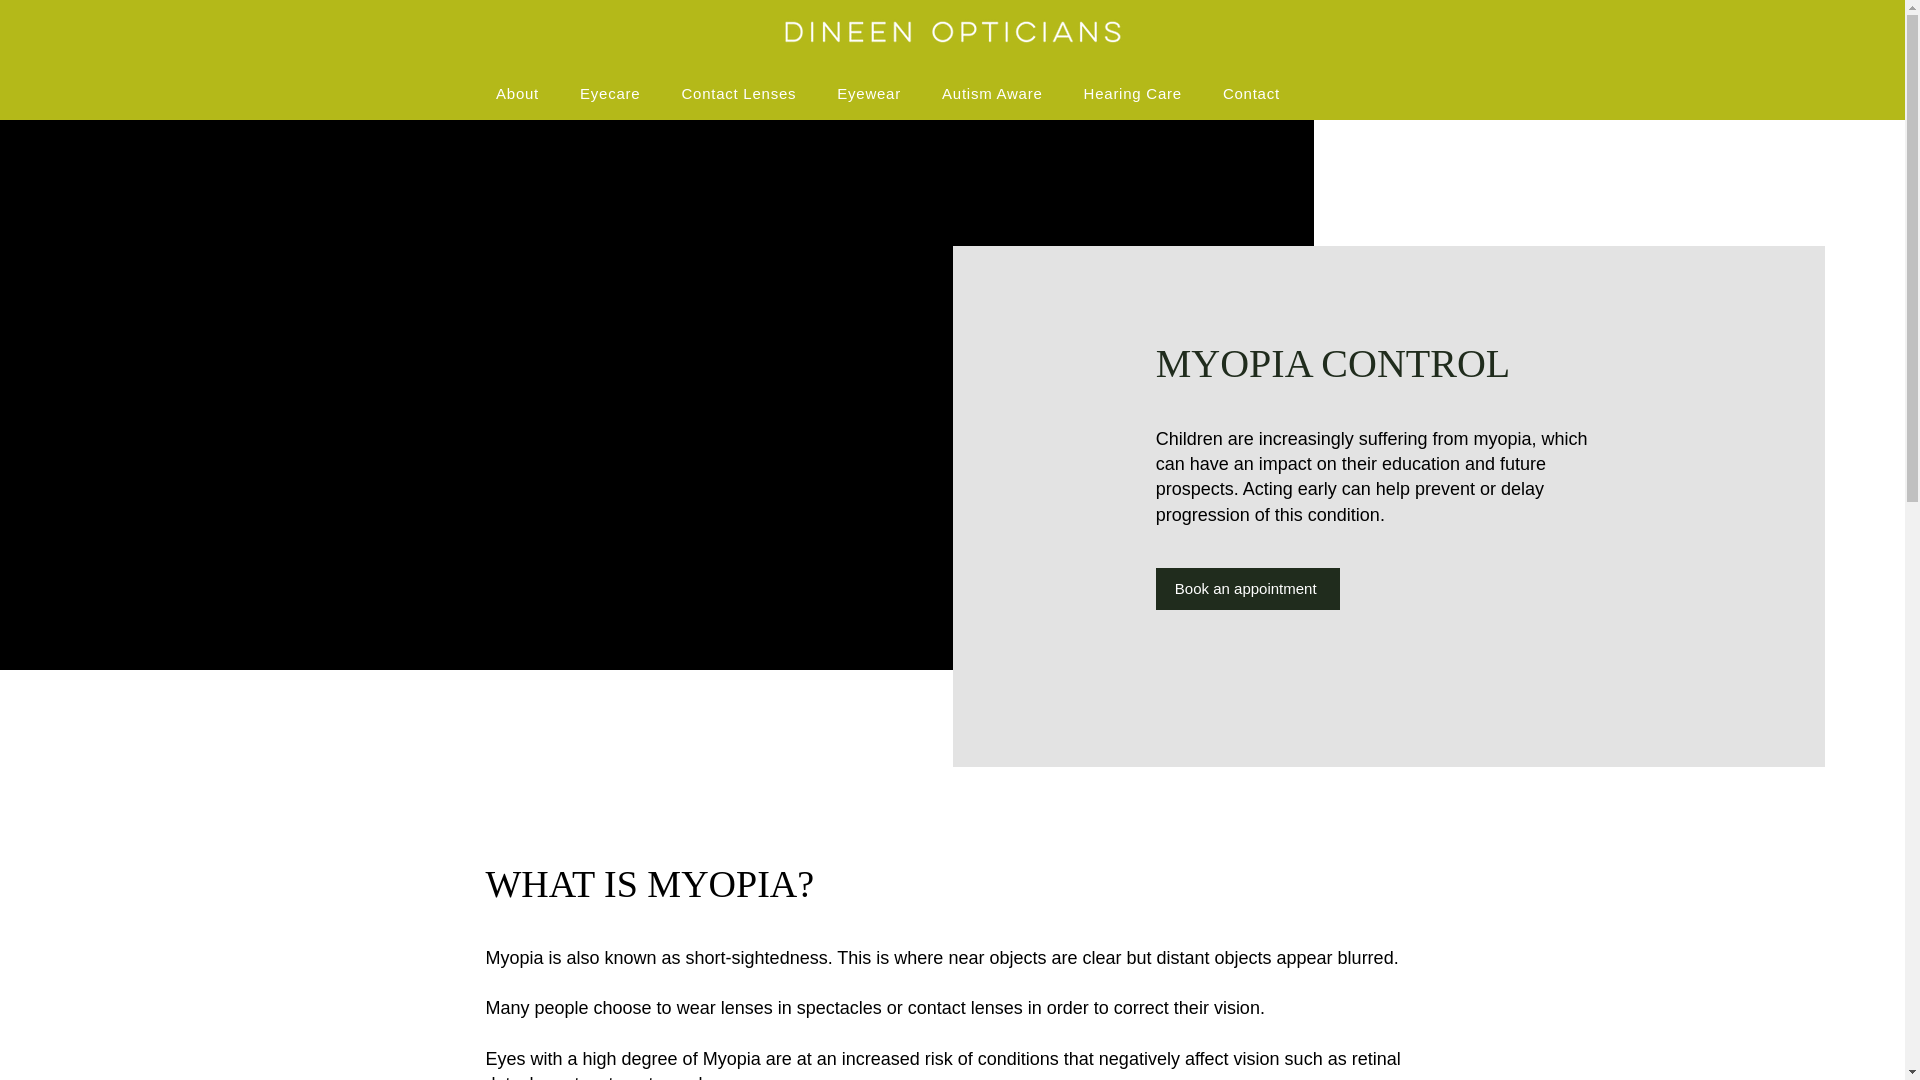  What do you see at coordinates (869, 93) in the screenshot?
I see `Eyewear` at bounding box center [869, 93].